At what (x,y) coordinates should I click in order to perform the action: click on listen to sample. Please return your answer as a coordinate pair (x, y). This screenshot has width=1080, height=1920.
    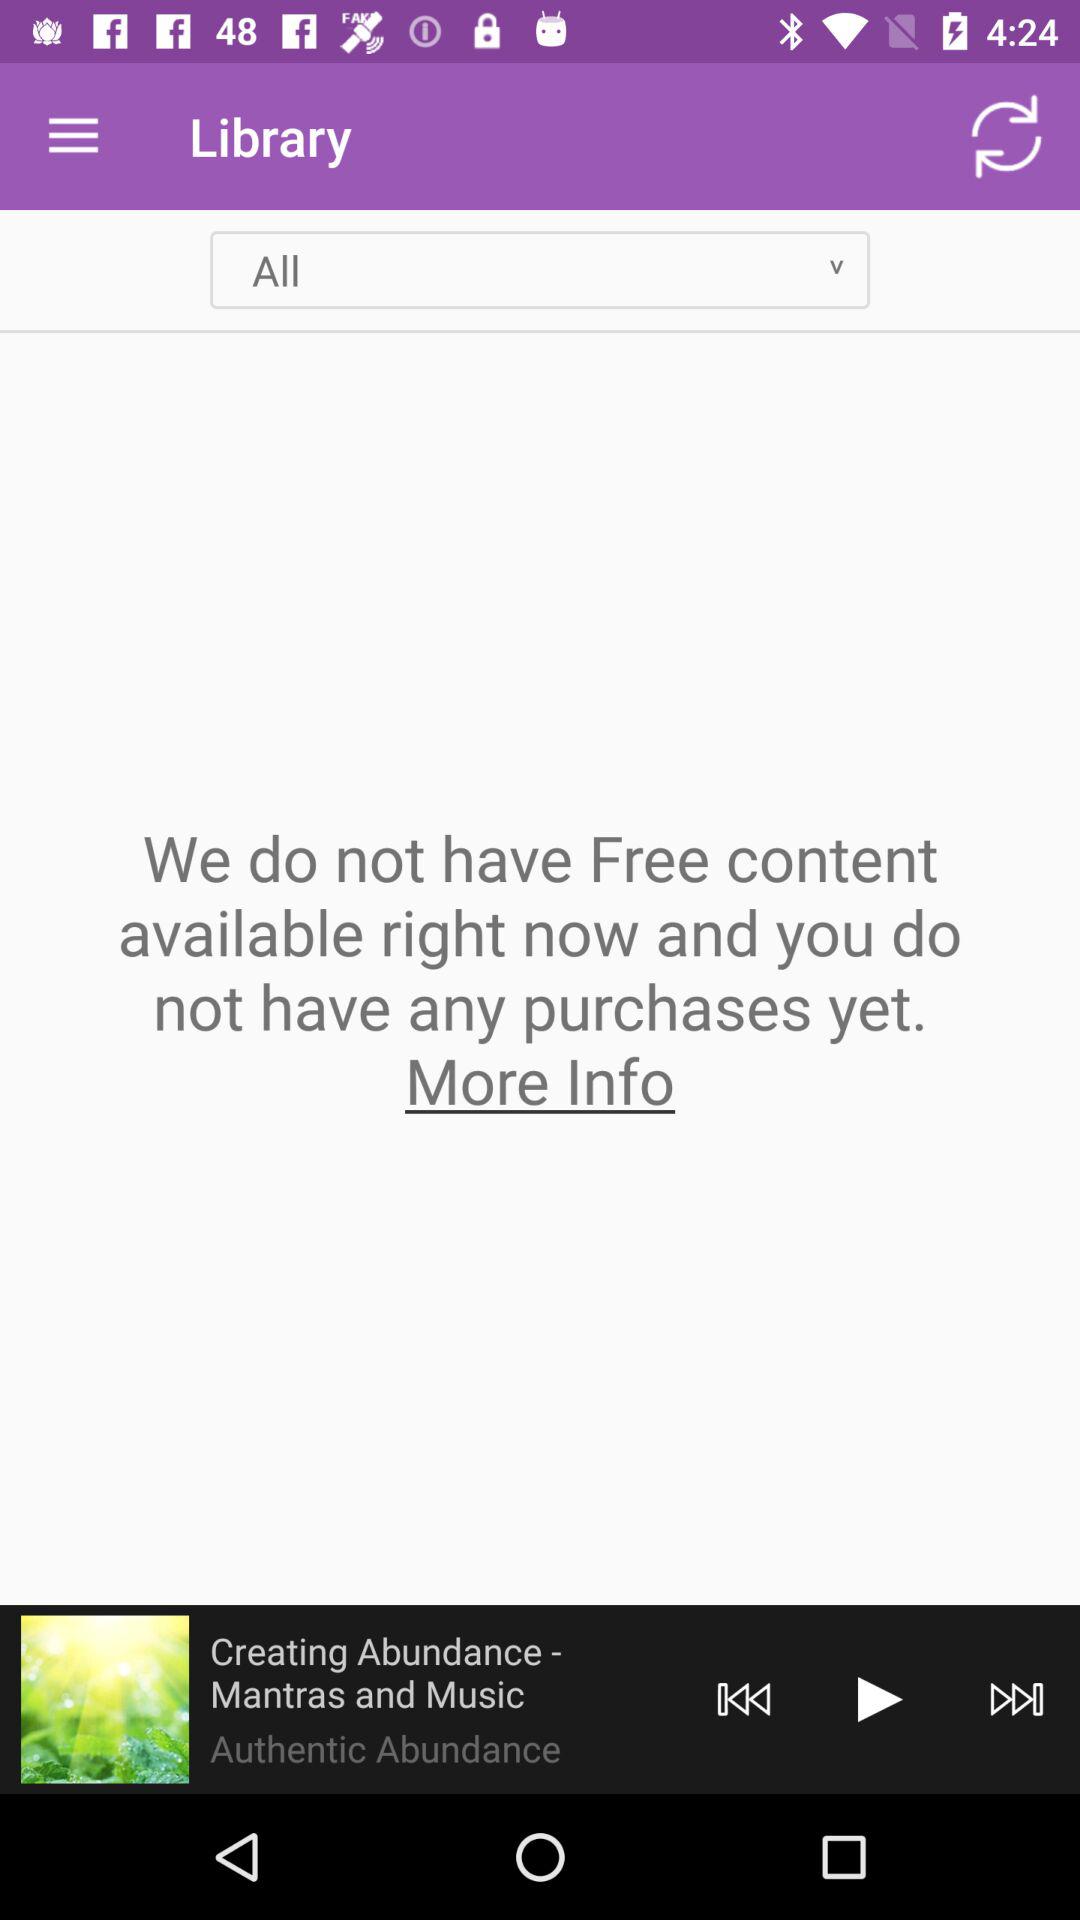
    Looking at the image, I should click on (105, 1699).